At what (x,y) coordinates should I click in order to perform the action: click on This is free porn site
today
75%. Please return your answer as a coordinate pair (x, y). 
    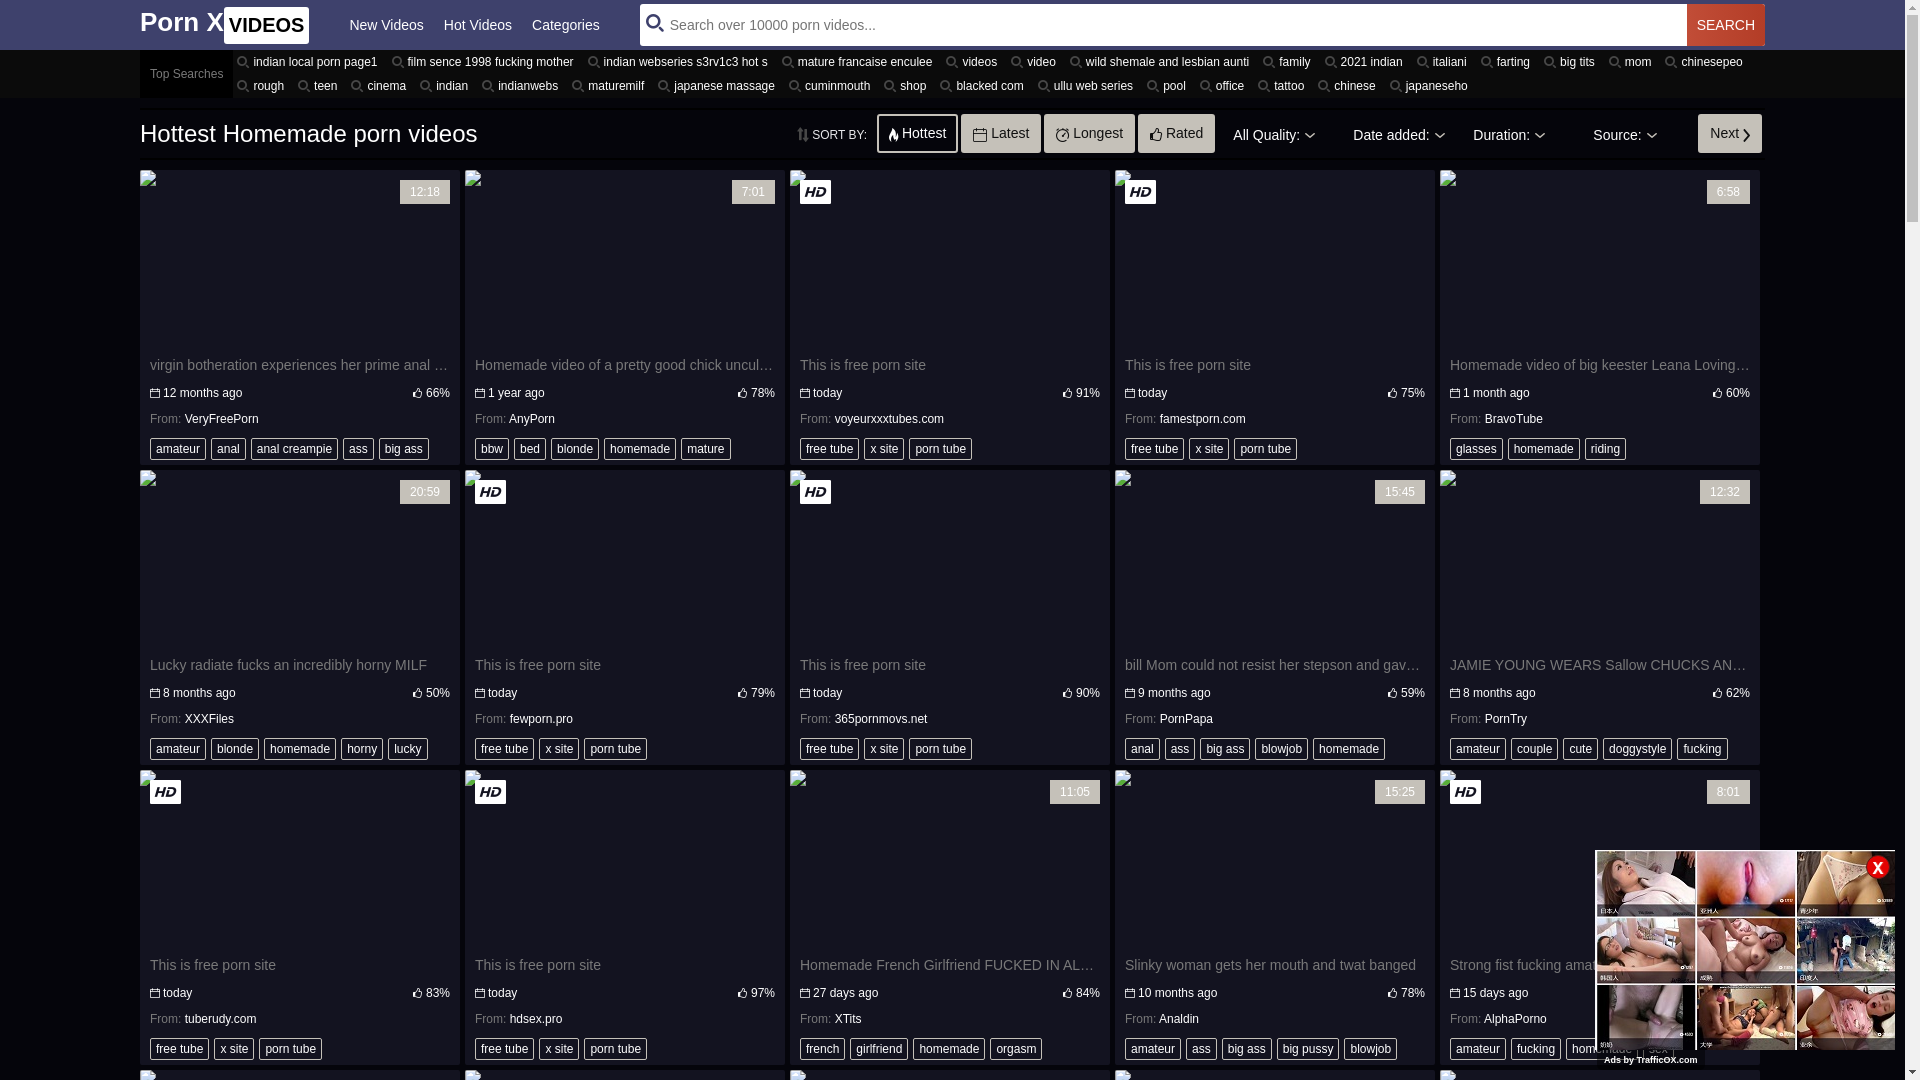
    Looking at the image, I should click on (1275, 288).